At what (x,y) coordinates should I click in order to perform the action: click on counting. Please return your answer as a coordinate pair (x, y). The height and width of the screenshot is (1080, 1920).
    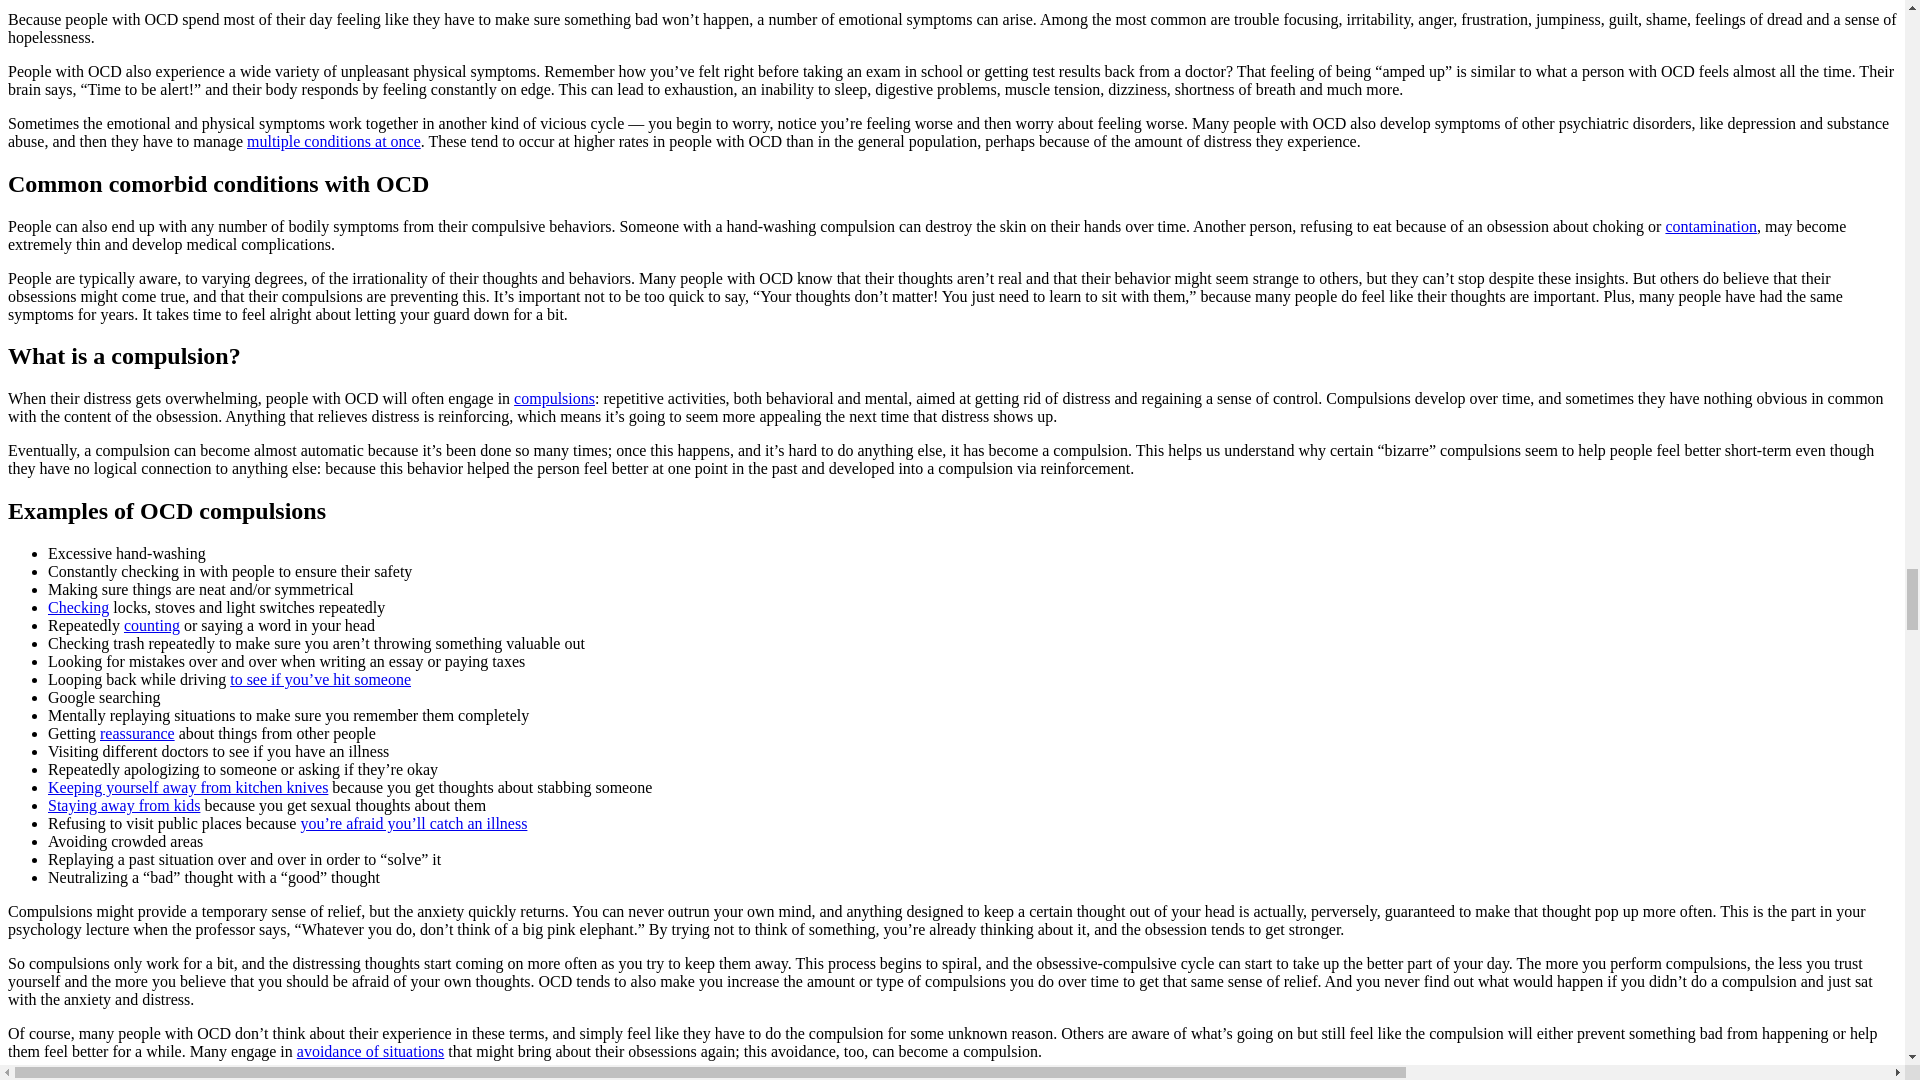
    Looking at the image, I should click on (152, 624).